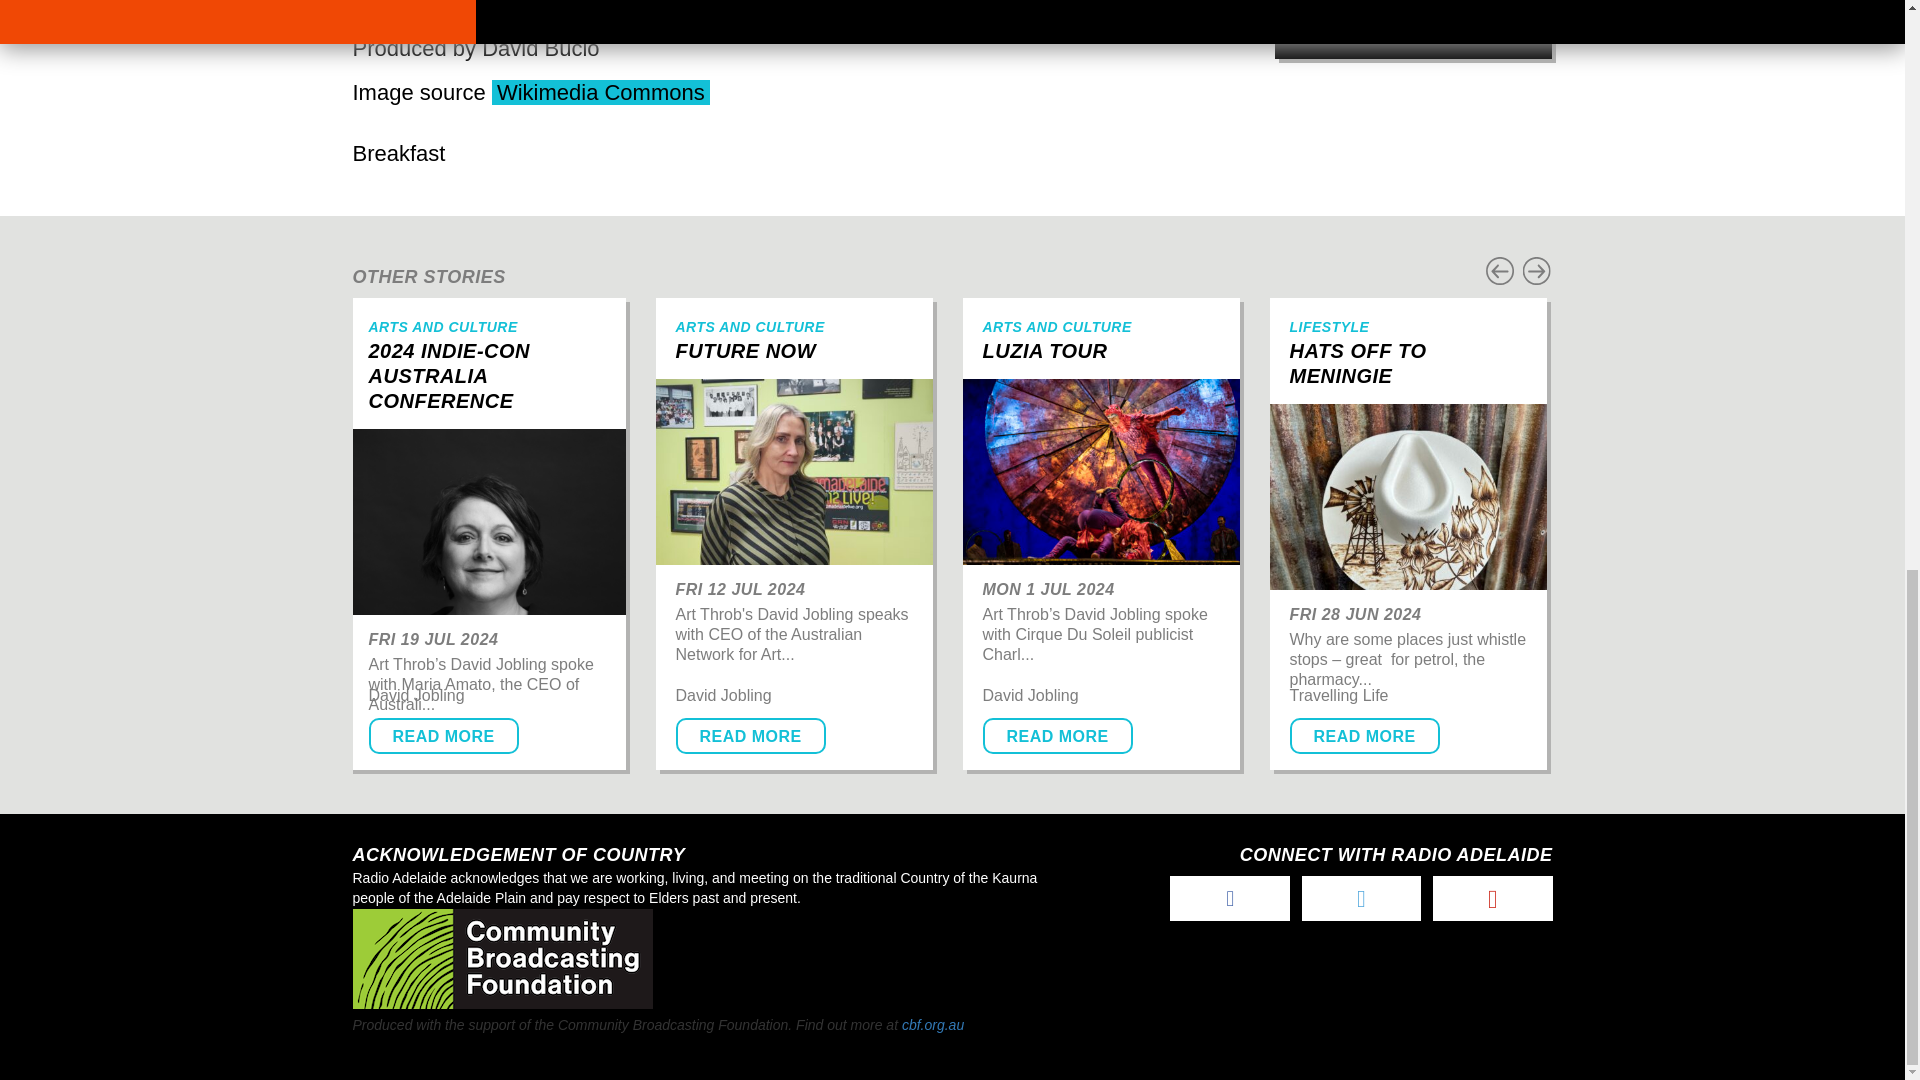 The width and height of the screenshot is (1920, 1080). I want to click on Mute, so click(992, 14).